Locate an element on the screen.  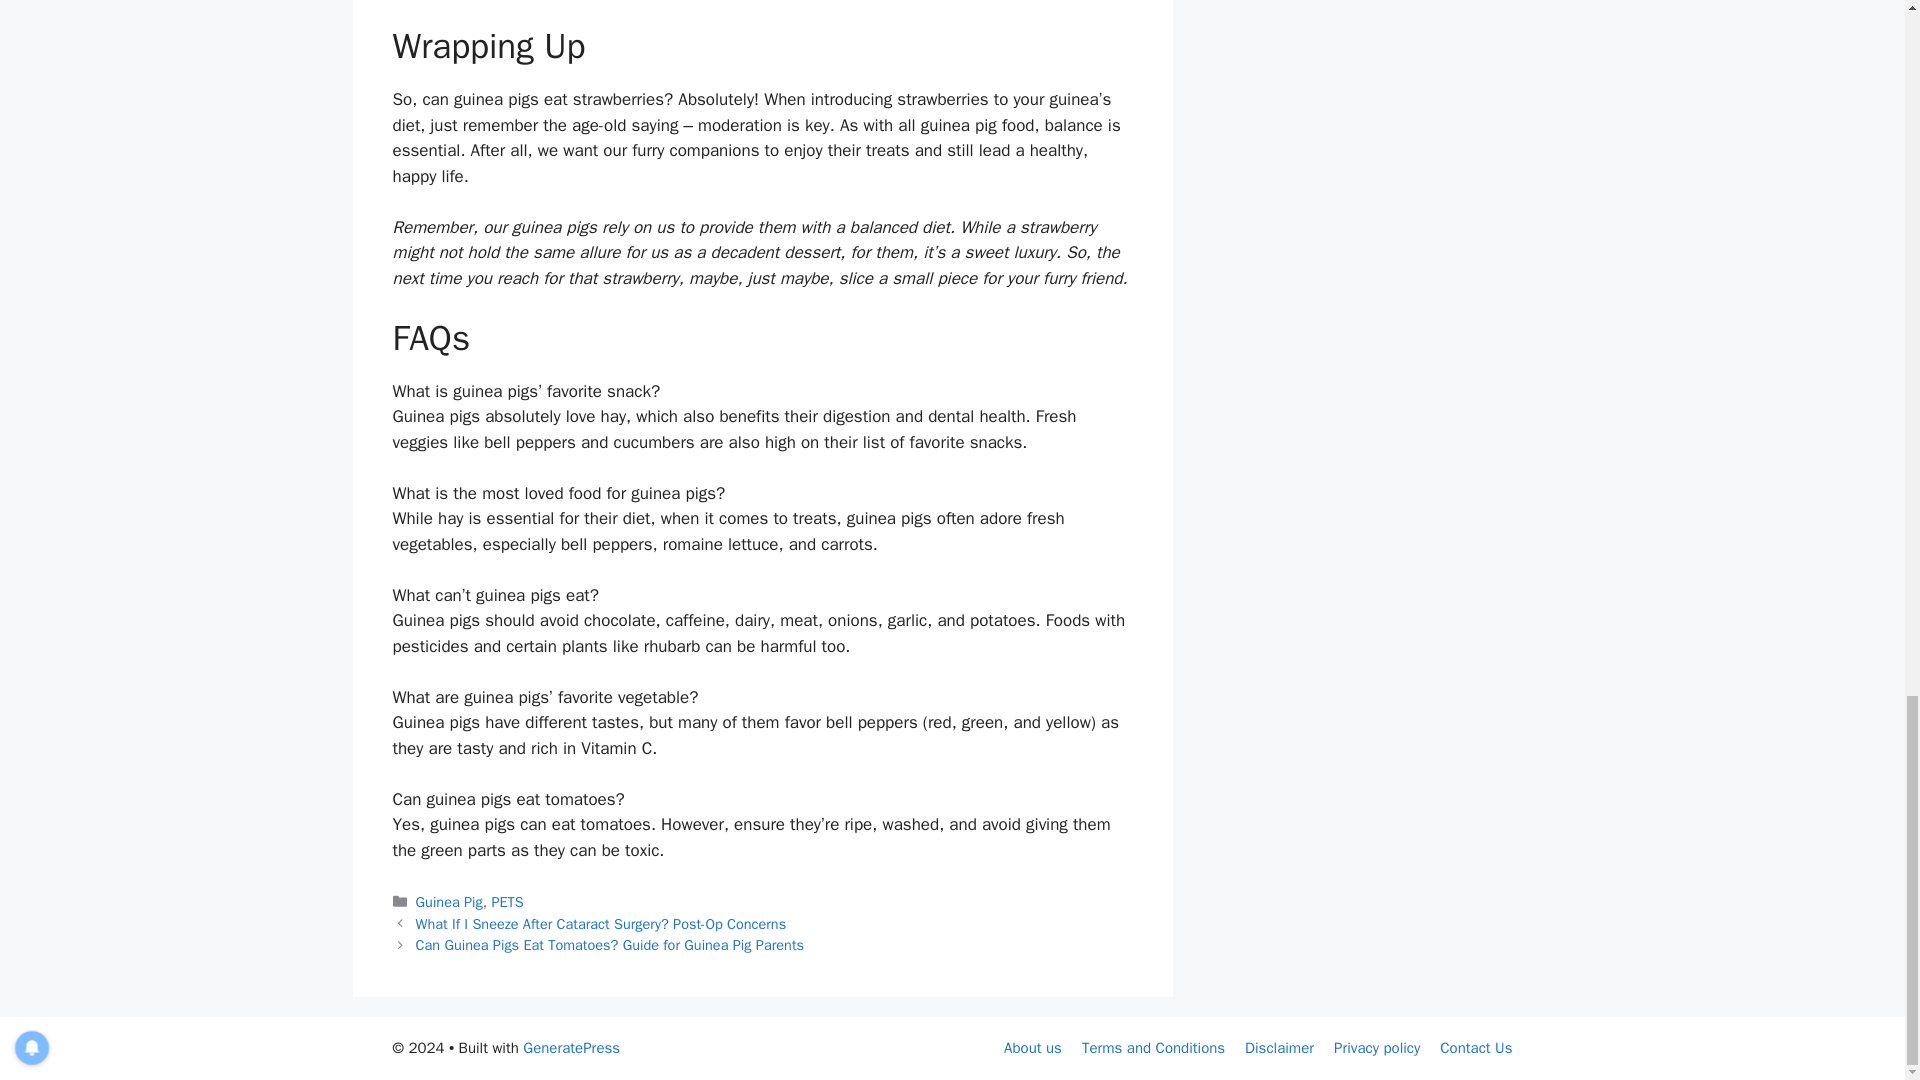
GeneratePress is located at coordinates (571, 1048).